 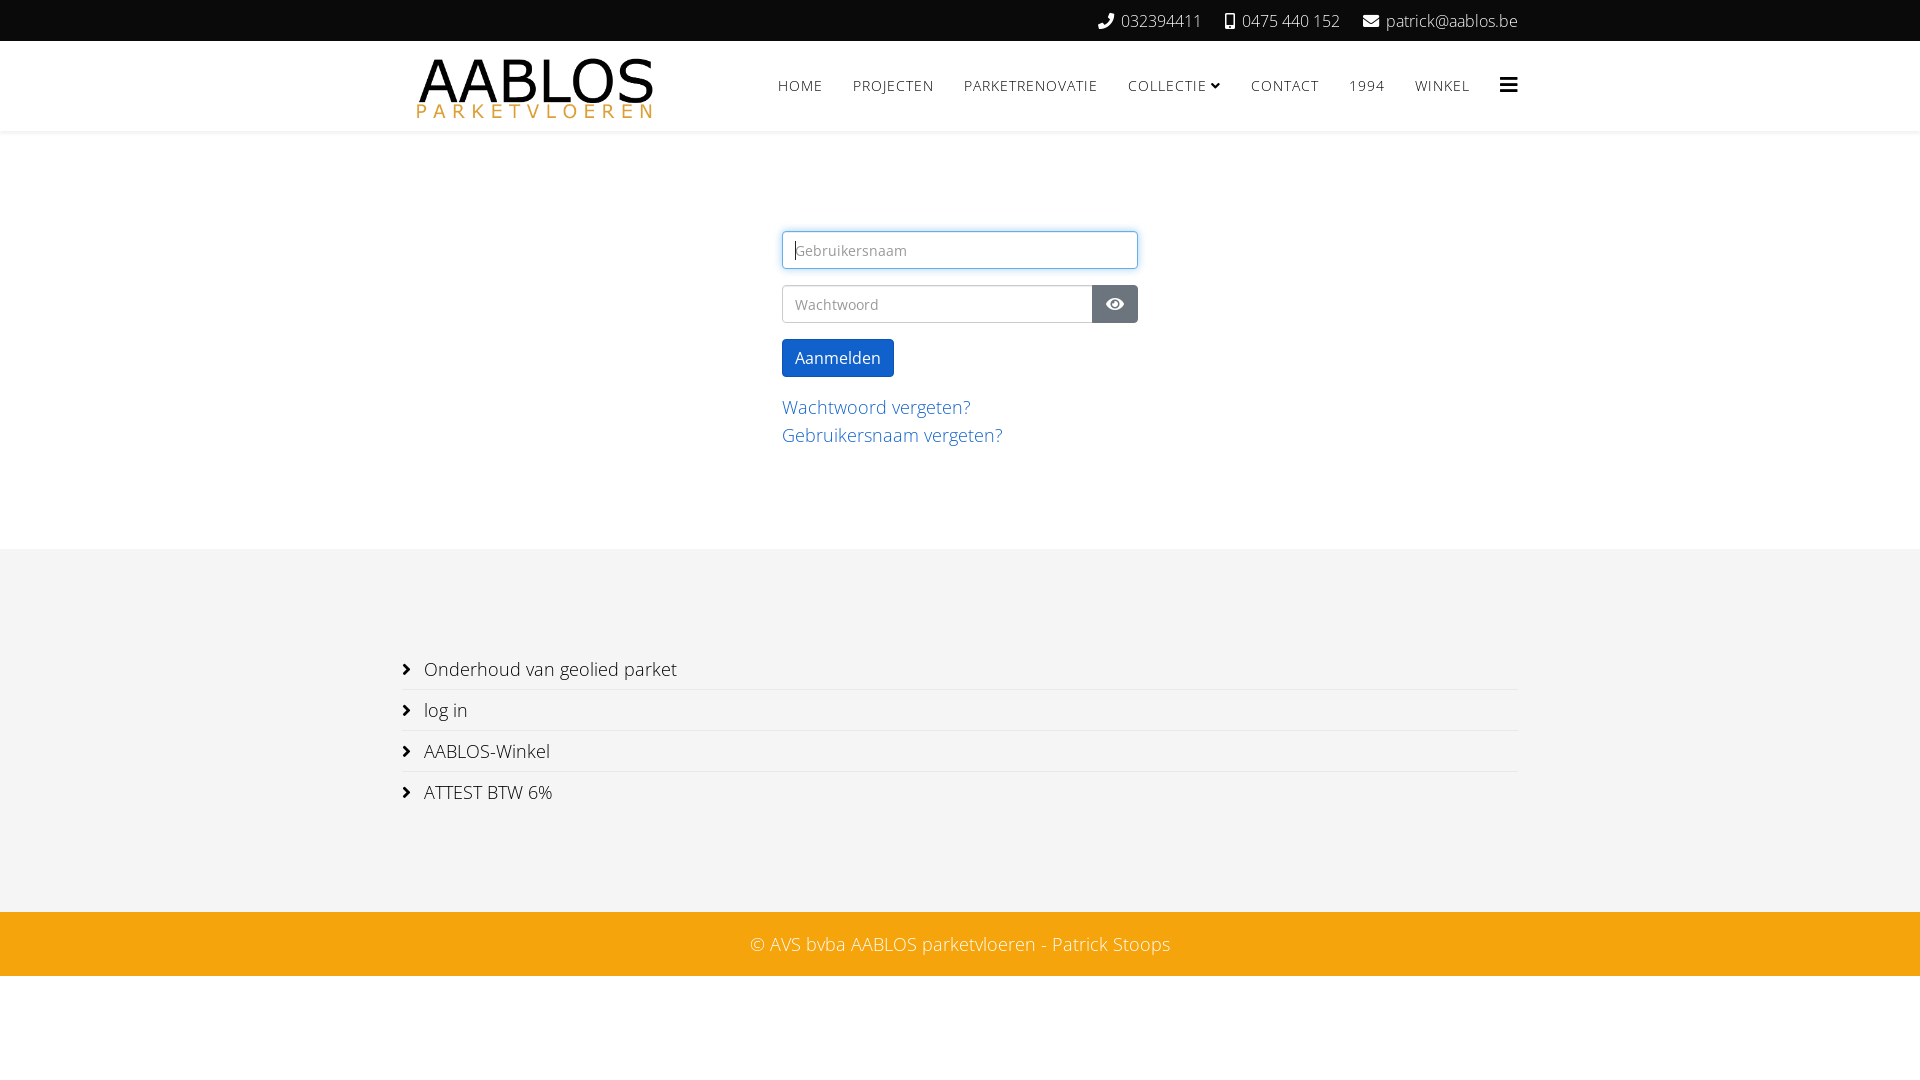 What do you see at coordinates (876, 407) in the screenshot?
I see `Wachtwoord vergeten?` at bounding box center [876, 407].